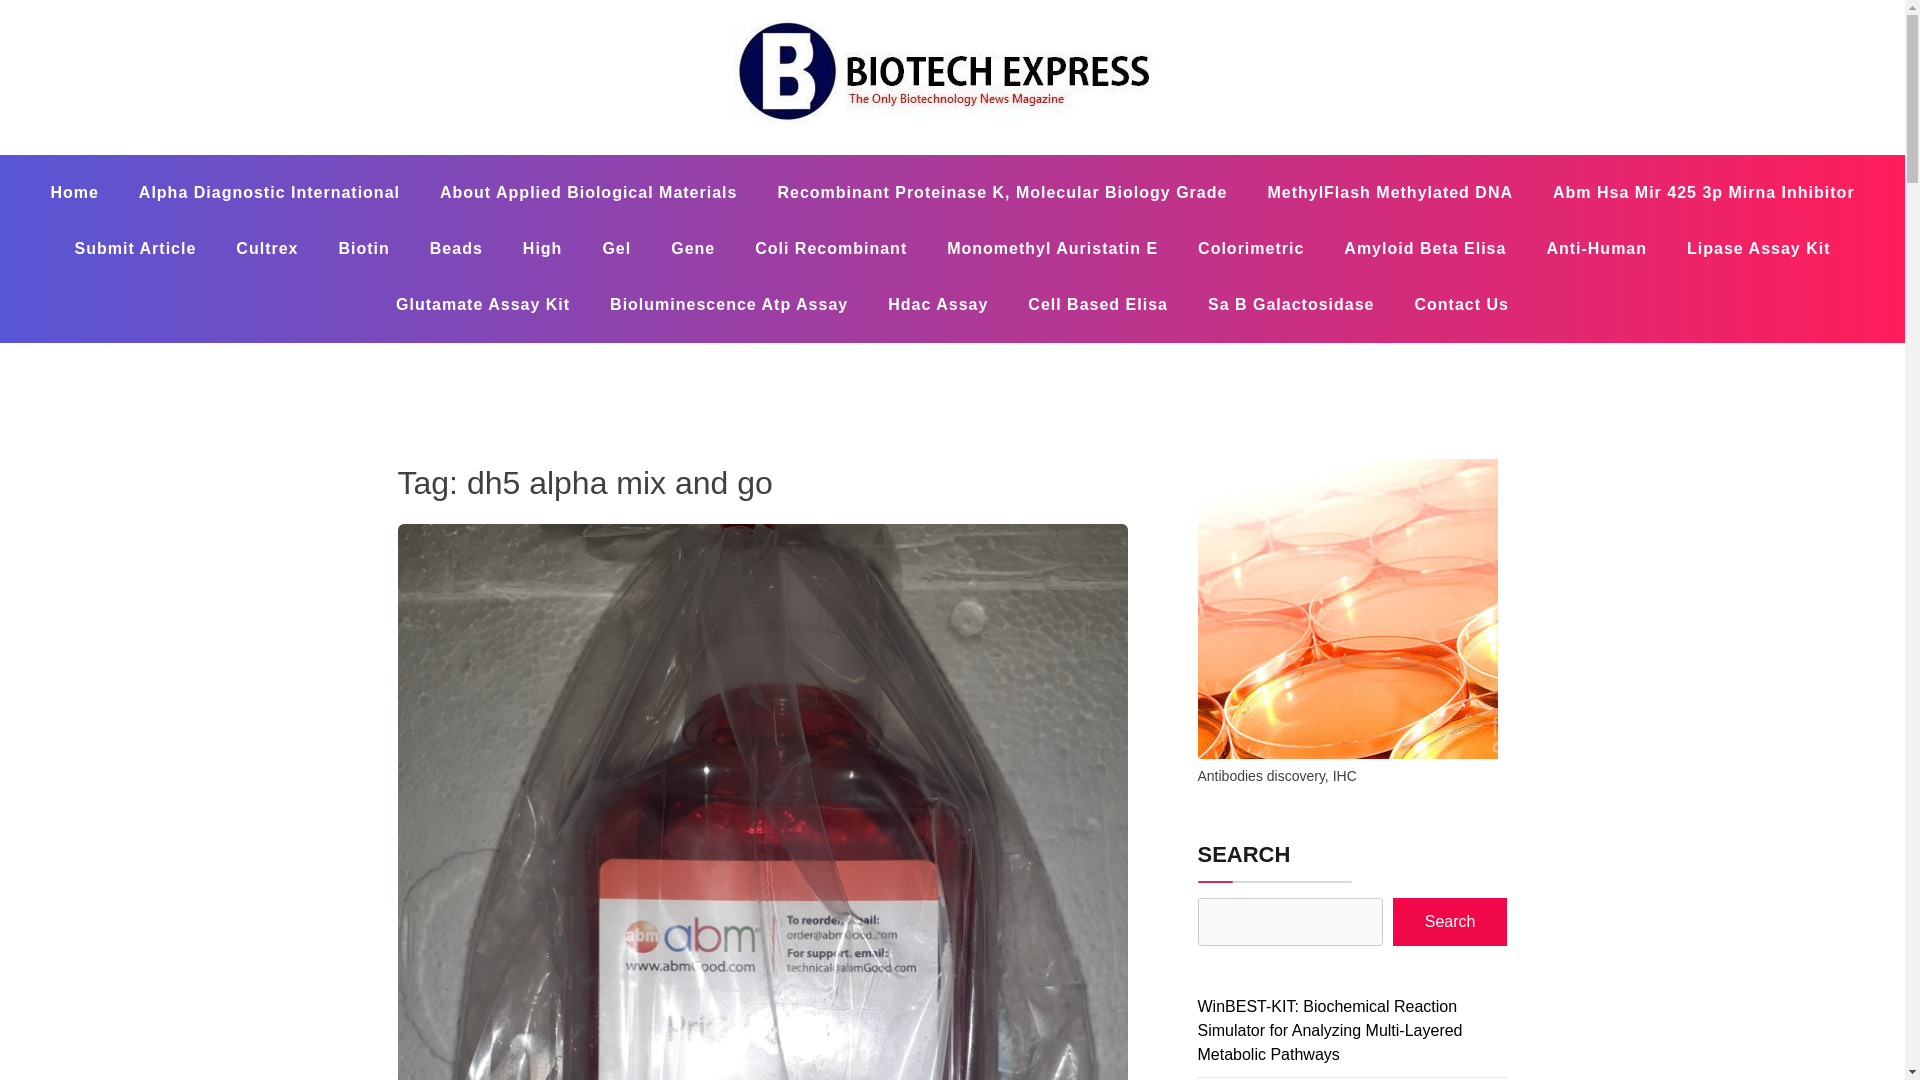 The image size is (1920, 1080). I want to click on Abm Hsa Mir 425 3p Mirna Inhibitor, so click(1704, 193).